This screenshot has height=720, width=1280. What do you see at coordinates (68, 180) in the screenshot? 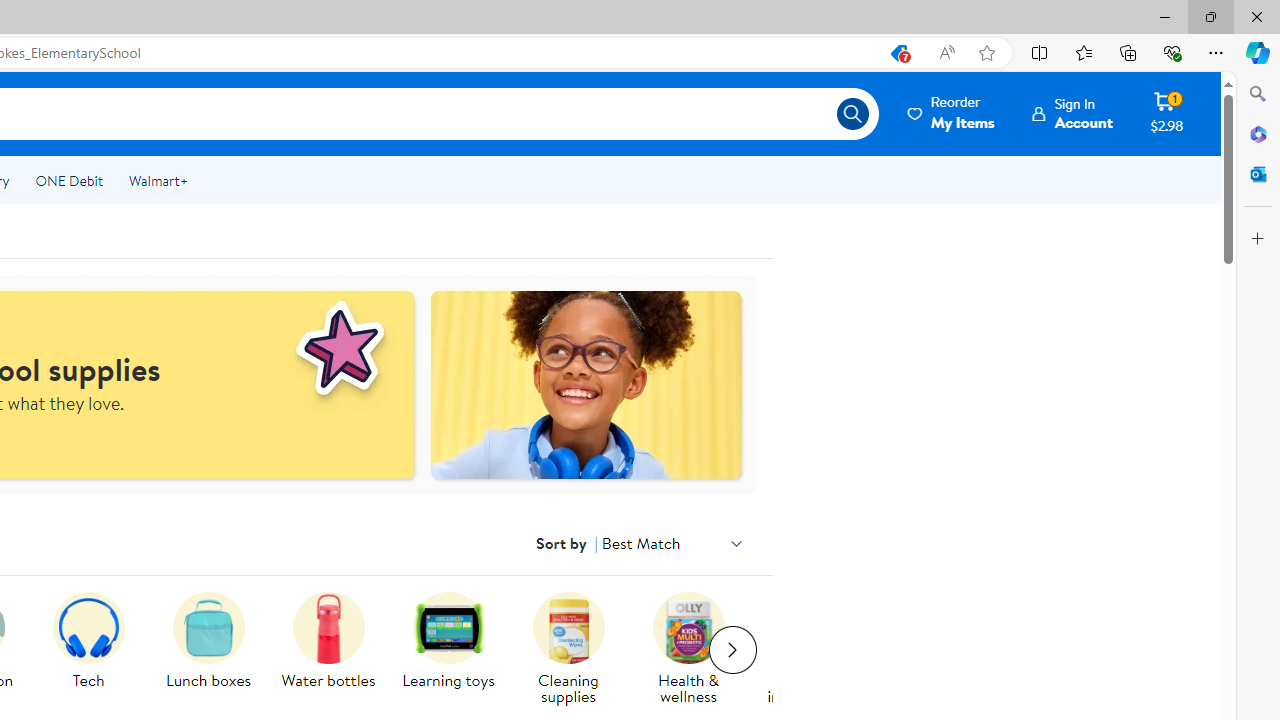
I see `ONE Debit` at bounding box center [68, 180].